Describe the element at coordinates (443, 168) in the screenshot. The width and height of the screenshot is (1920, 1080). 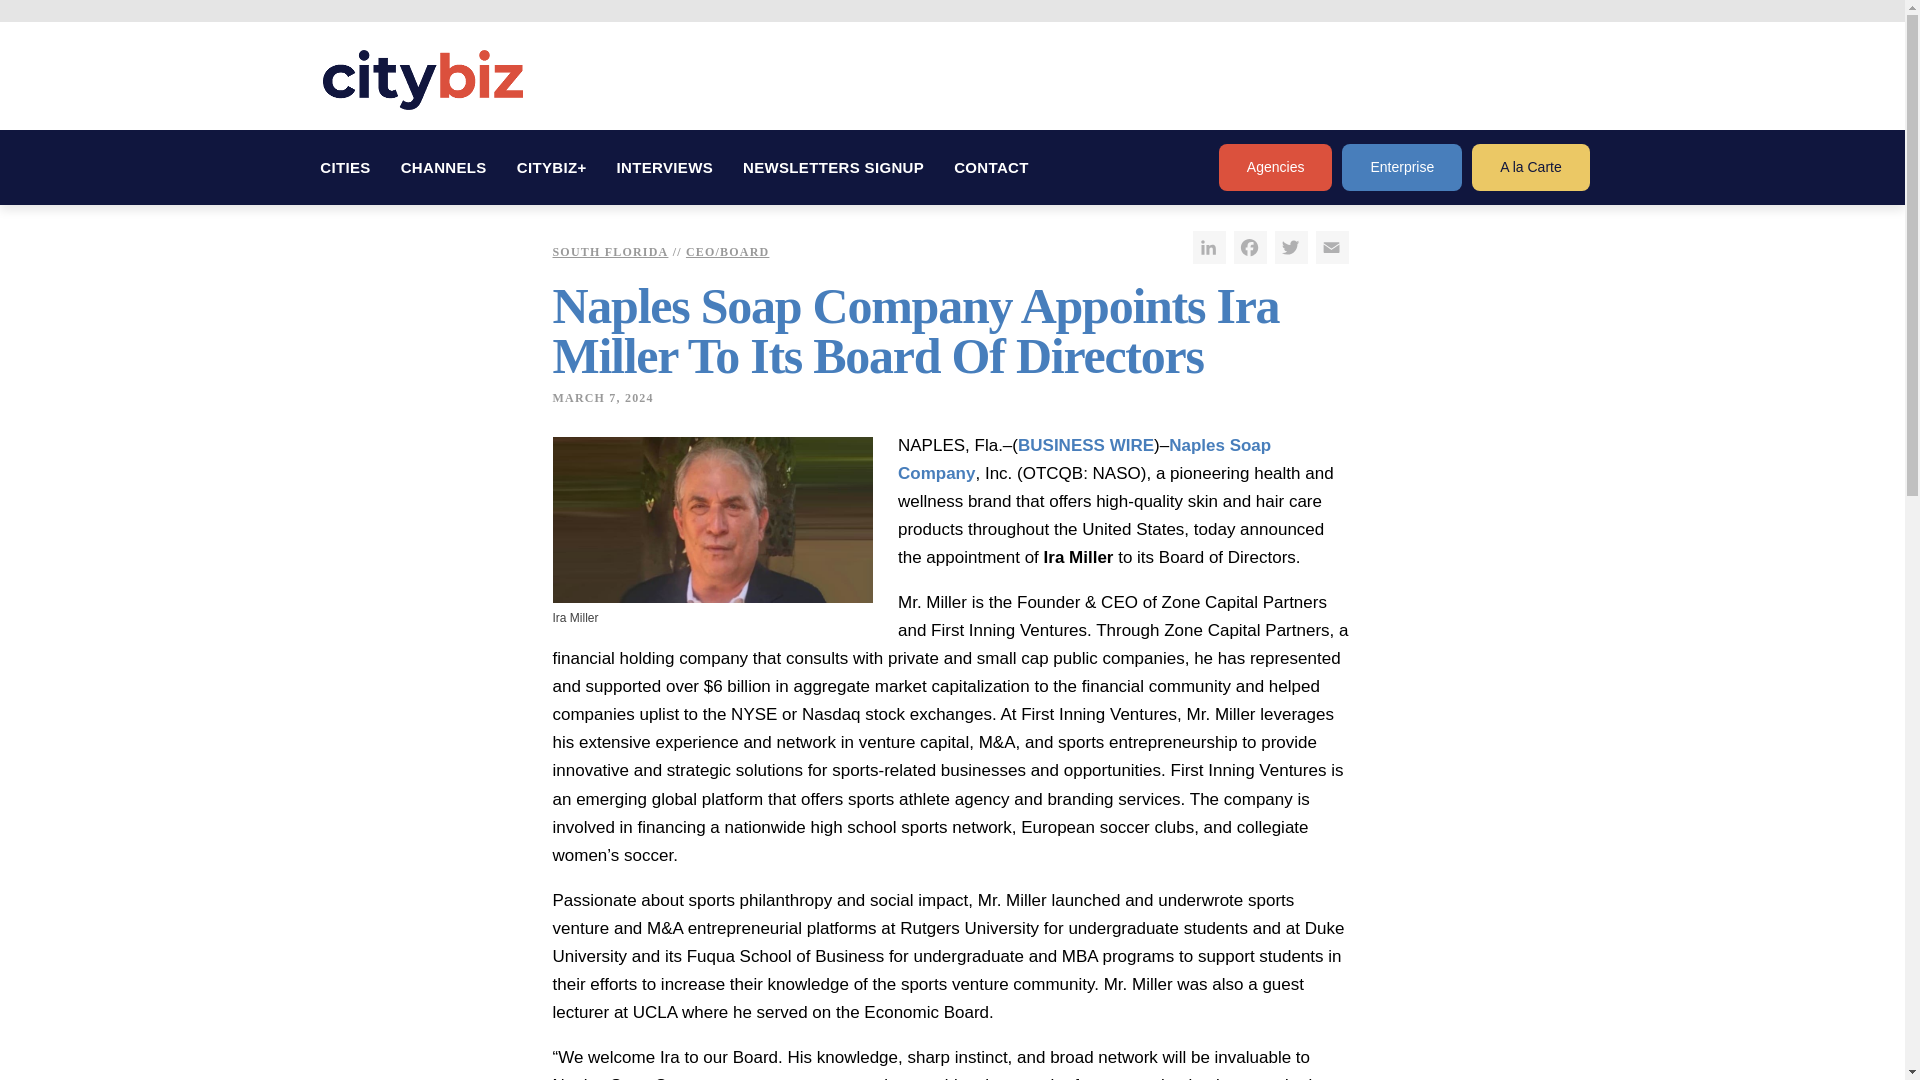
I see `CHANNELS` at that location.